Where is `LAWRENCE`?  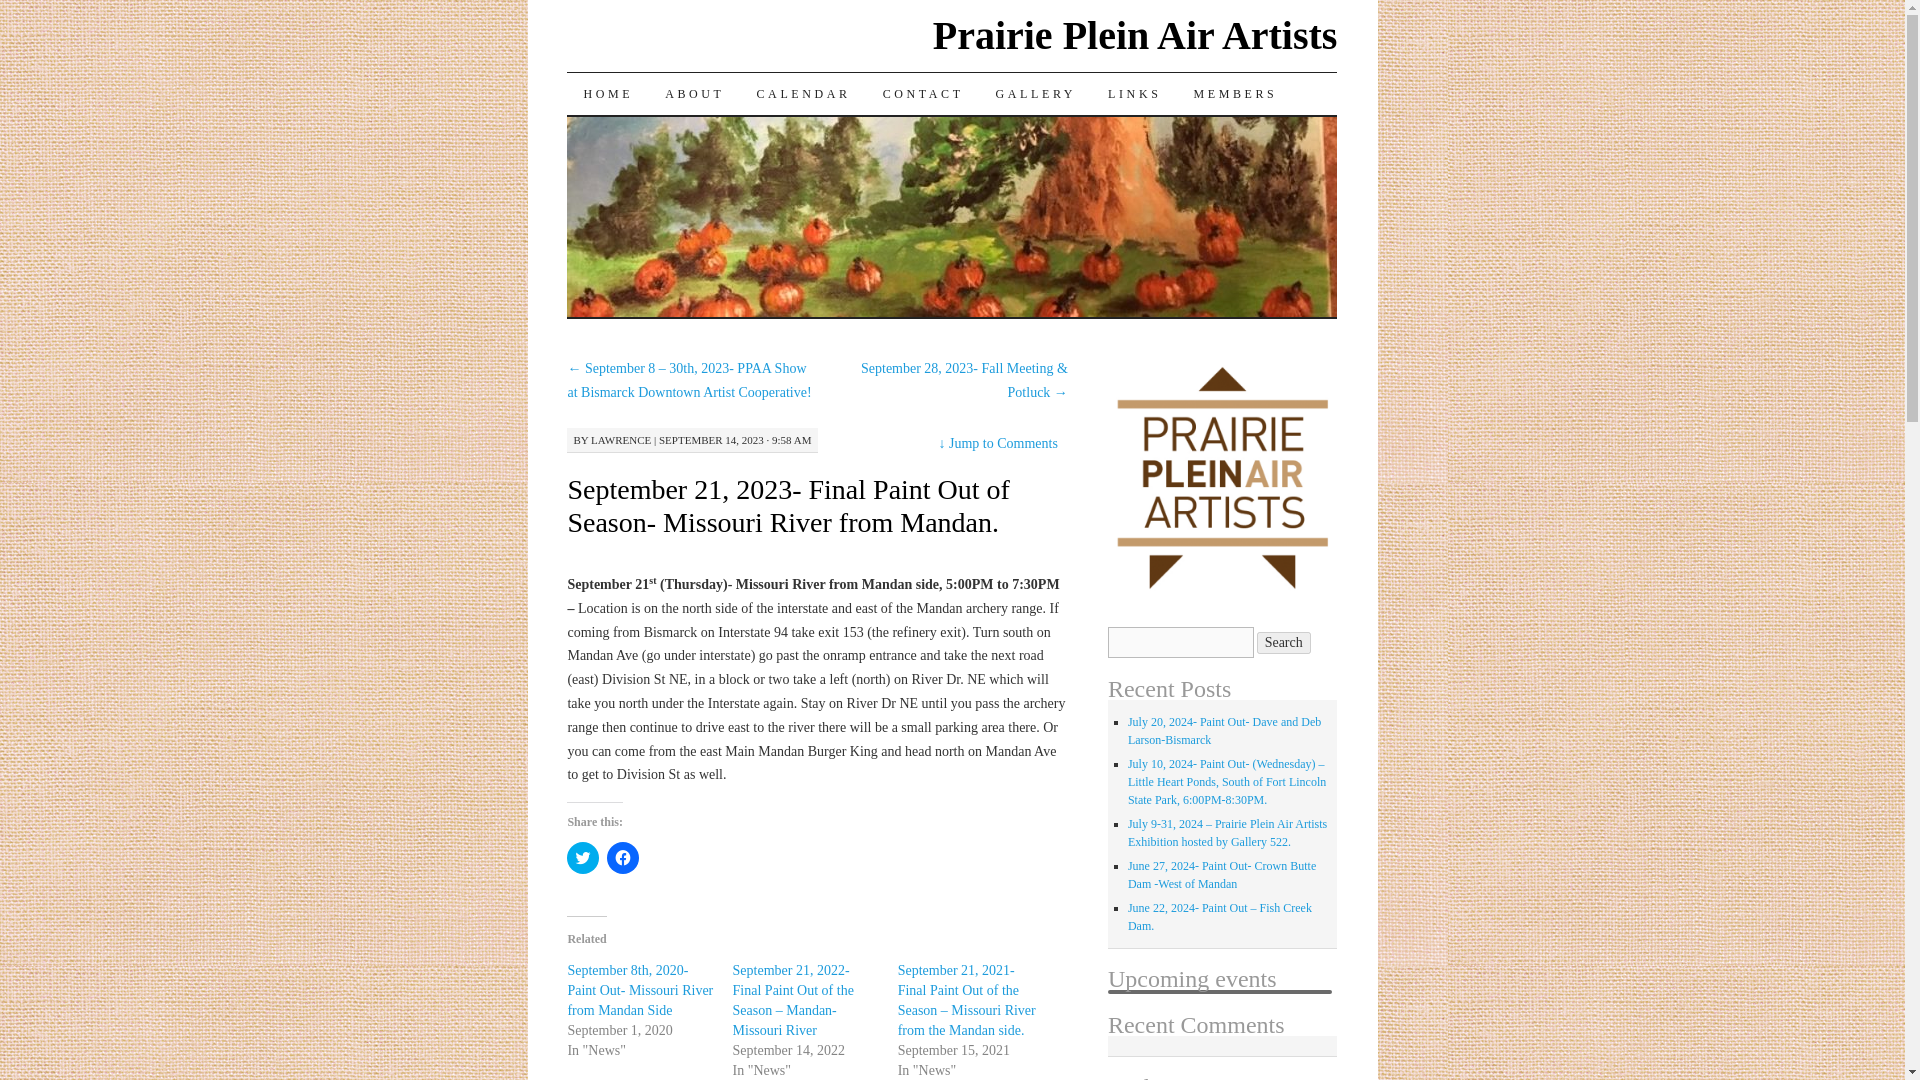 LAWRENCE is located at coordinates (620, 440).